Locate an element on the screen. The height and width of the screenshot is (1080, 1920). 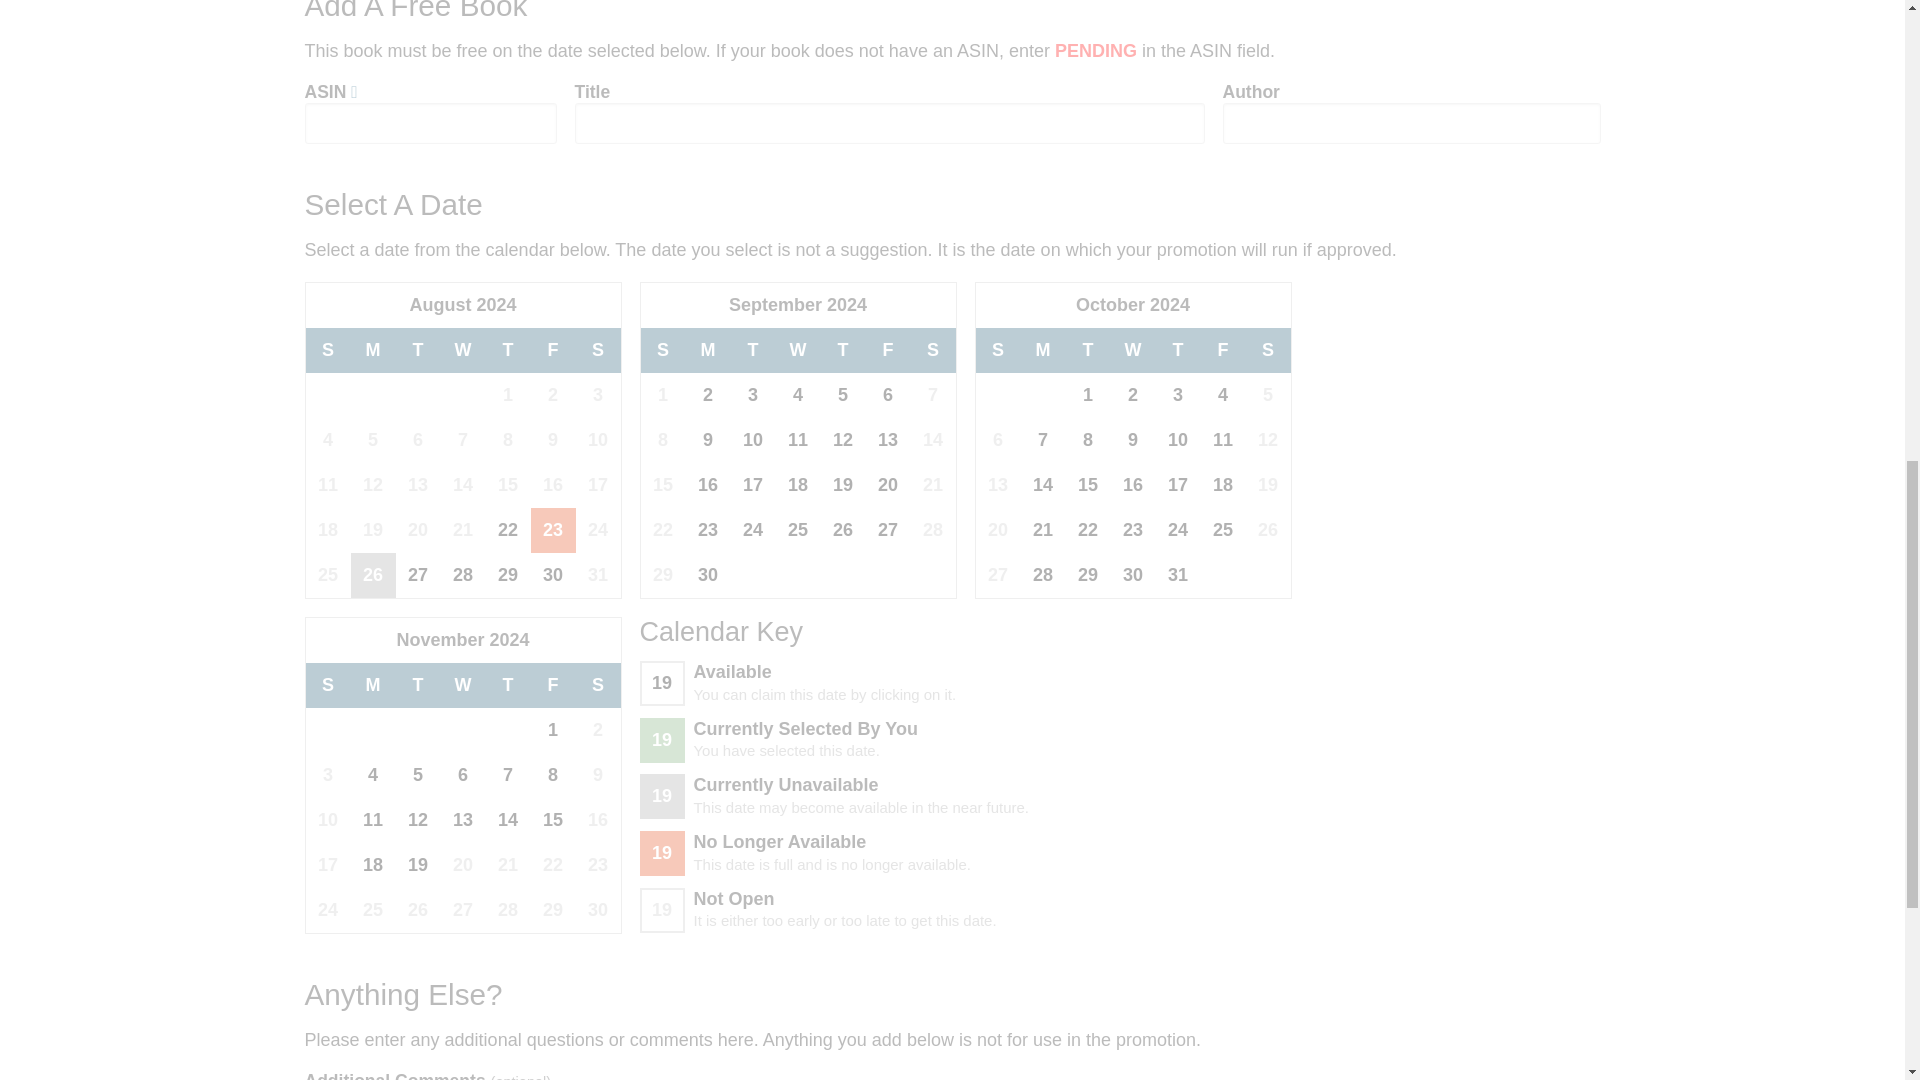
22 is located at coordinates (508, 530).